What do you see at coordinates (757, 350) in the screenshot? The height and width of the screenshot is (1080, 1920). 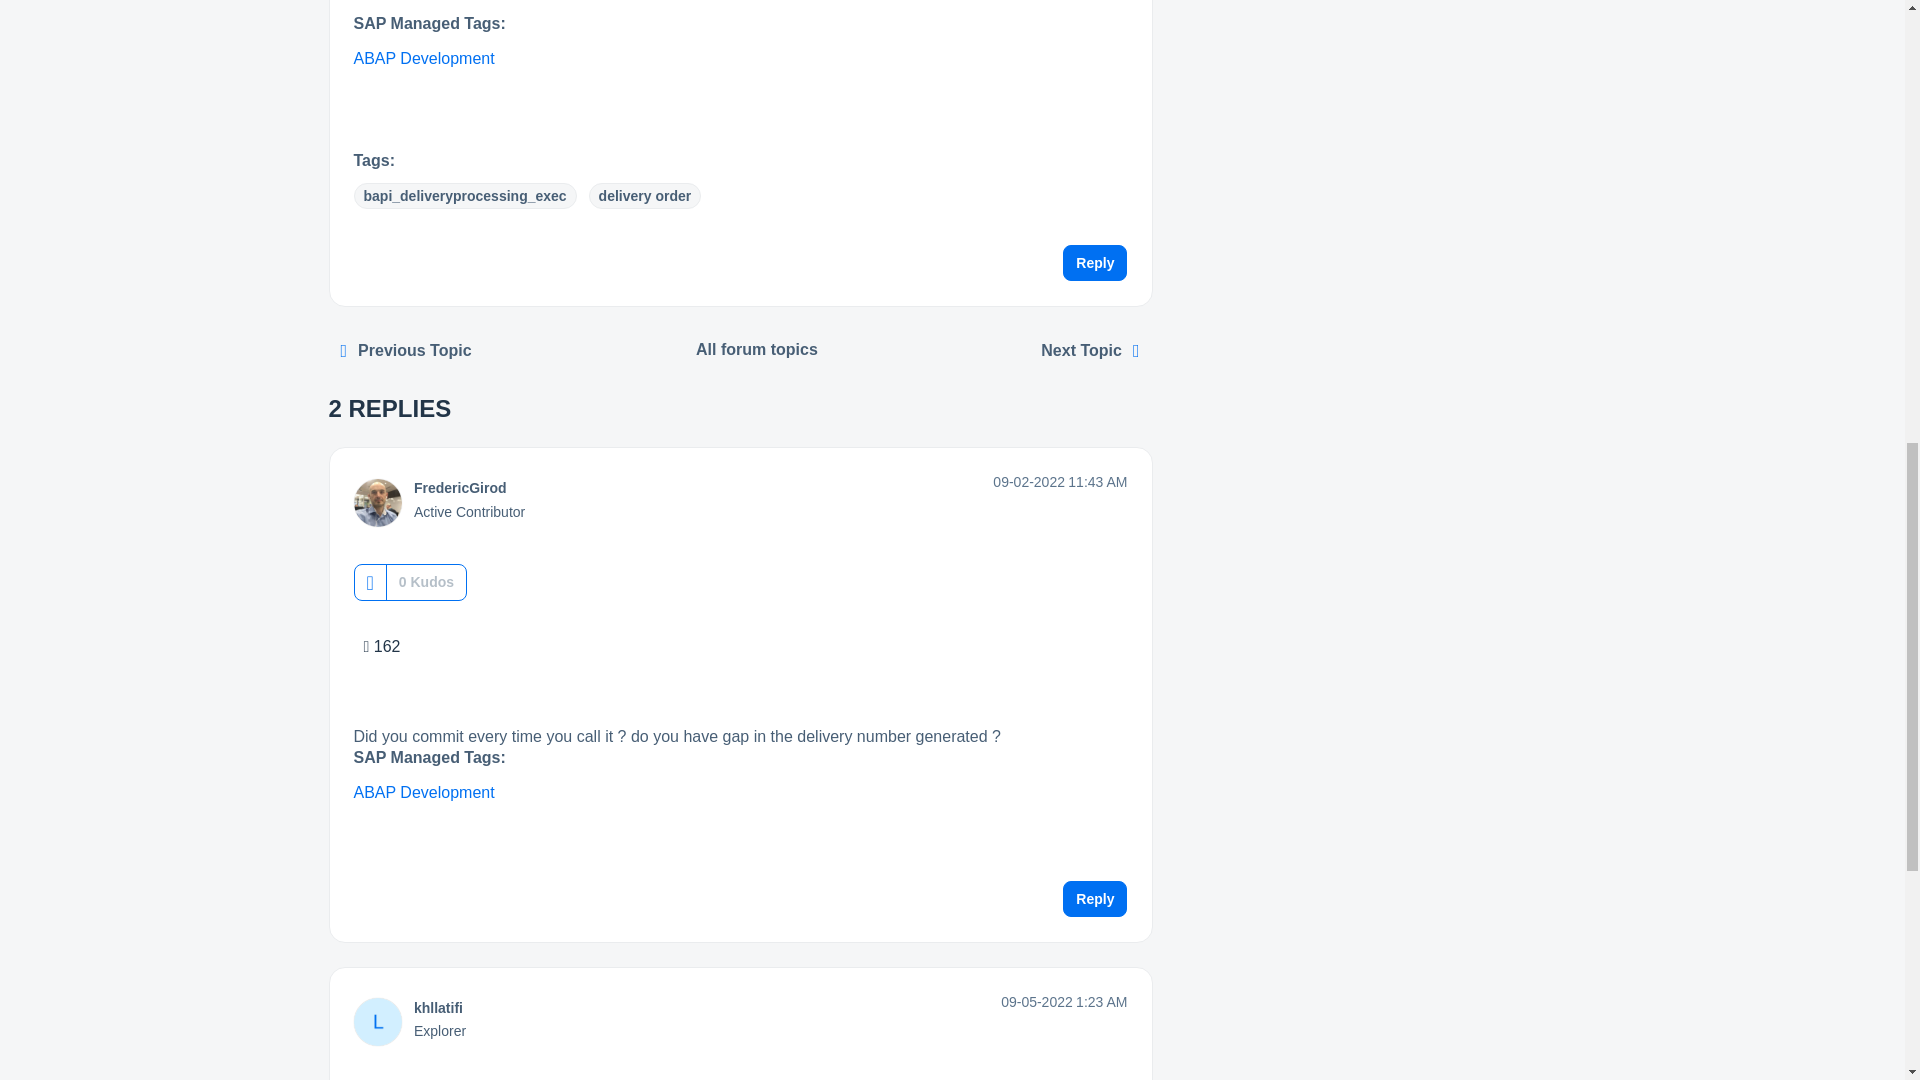 I see `Application Development Discussions` at bounding box center [757, 350].